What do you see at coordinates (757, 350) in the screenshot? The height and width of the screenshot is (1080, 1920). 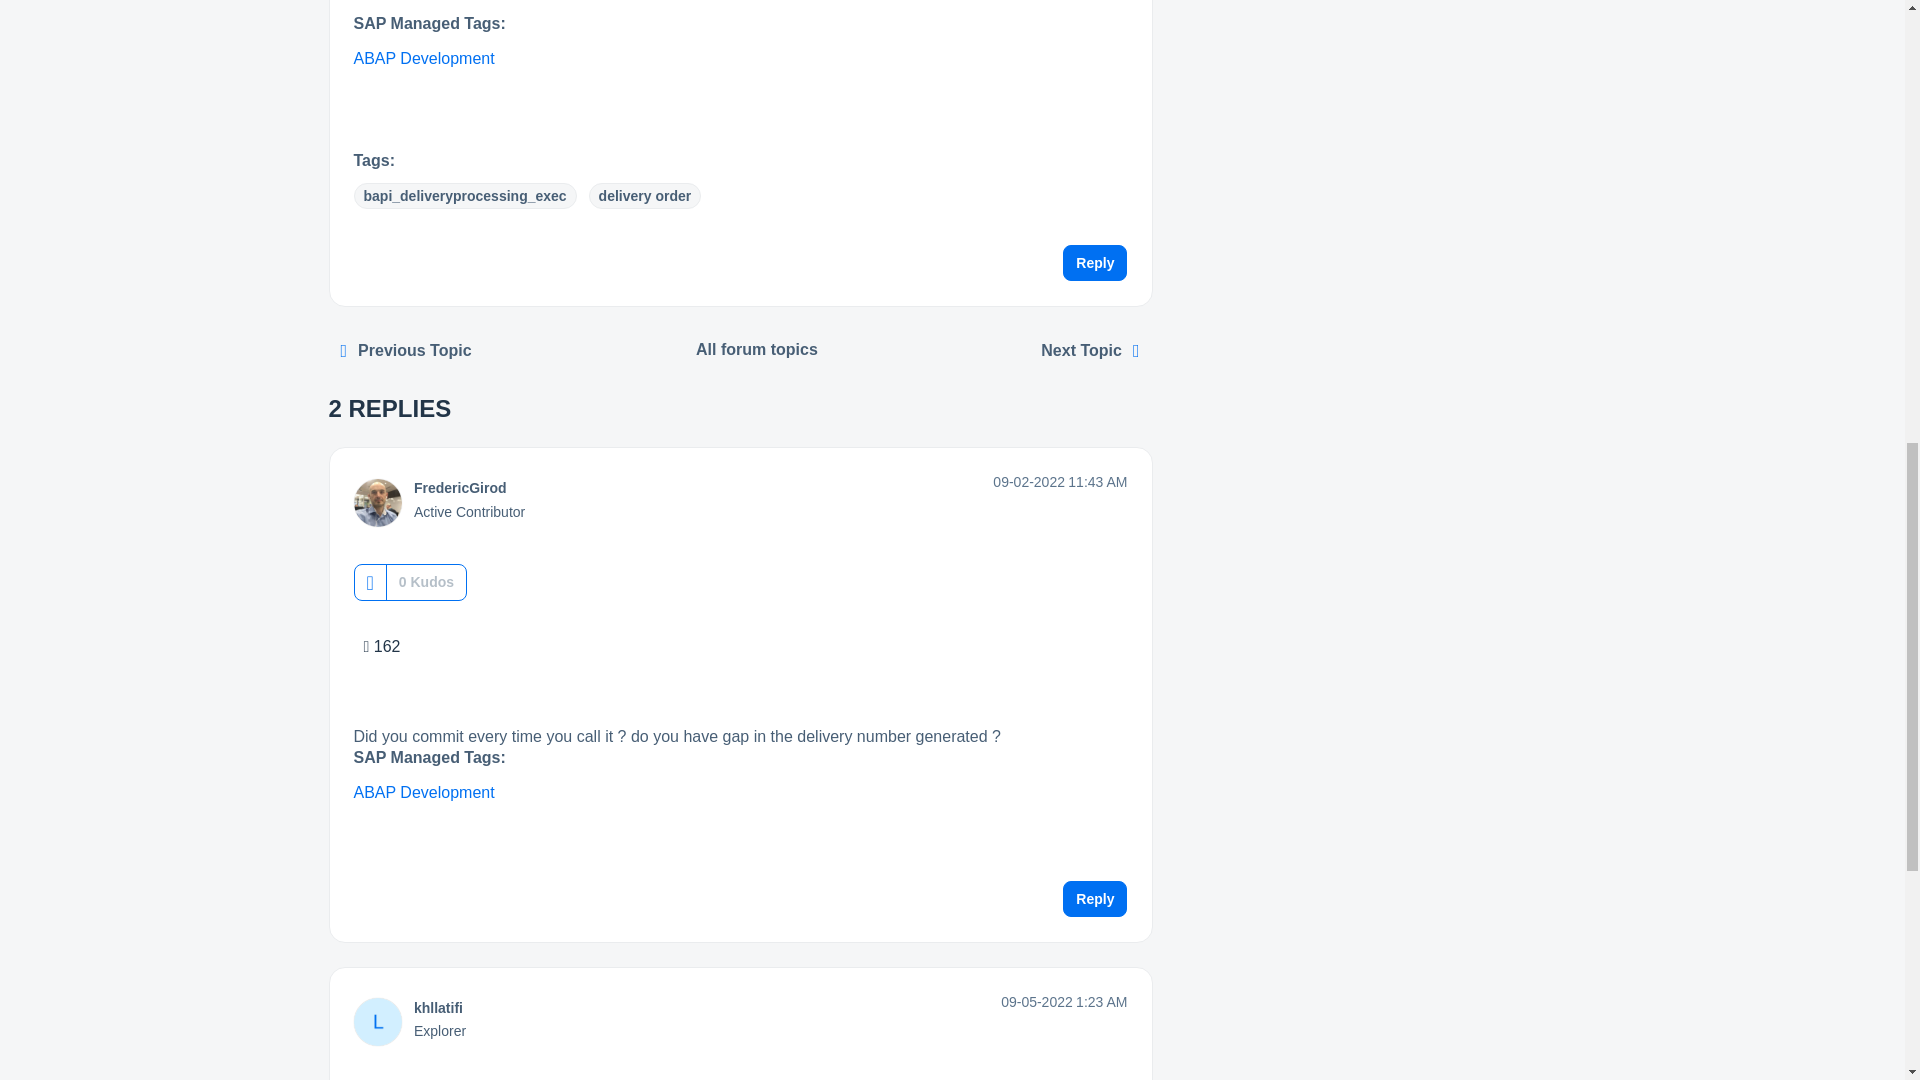 I see `Application Development Discussions` at bounding box center [757, 350].